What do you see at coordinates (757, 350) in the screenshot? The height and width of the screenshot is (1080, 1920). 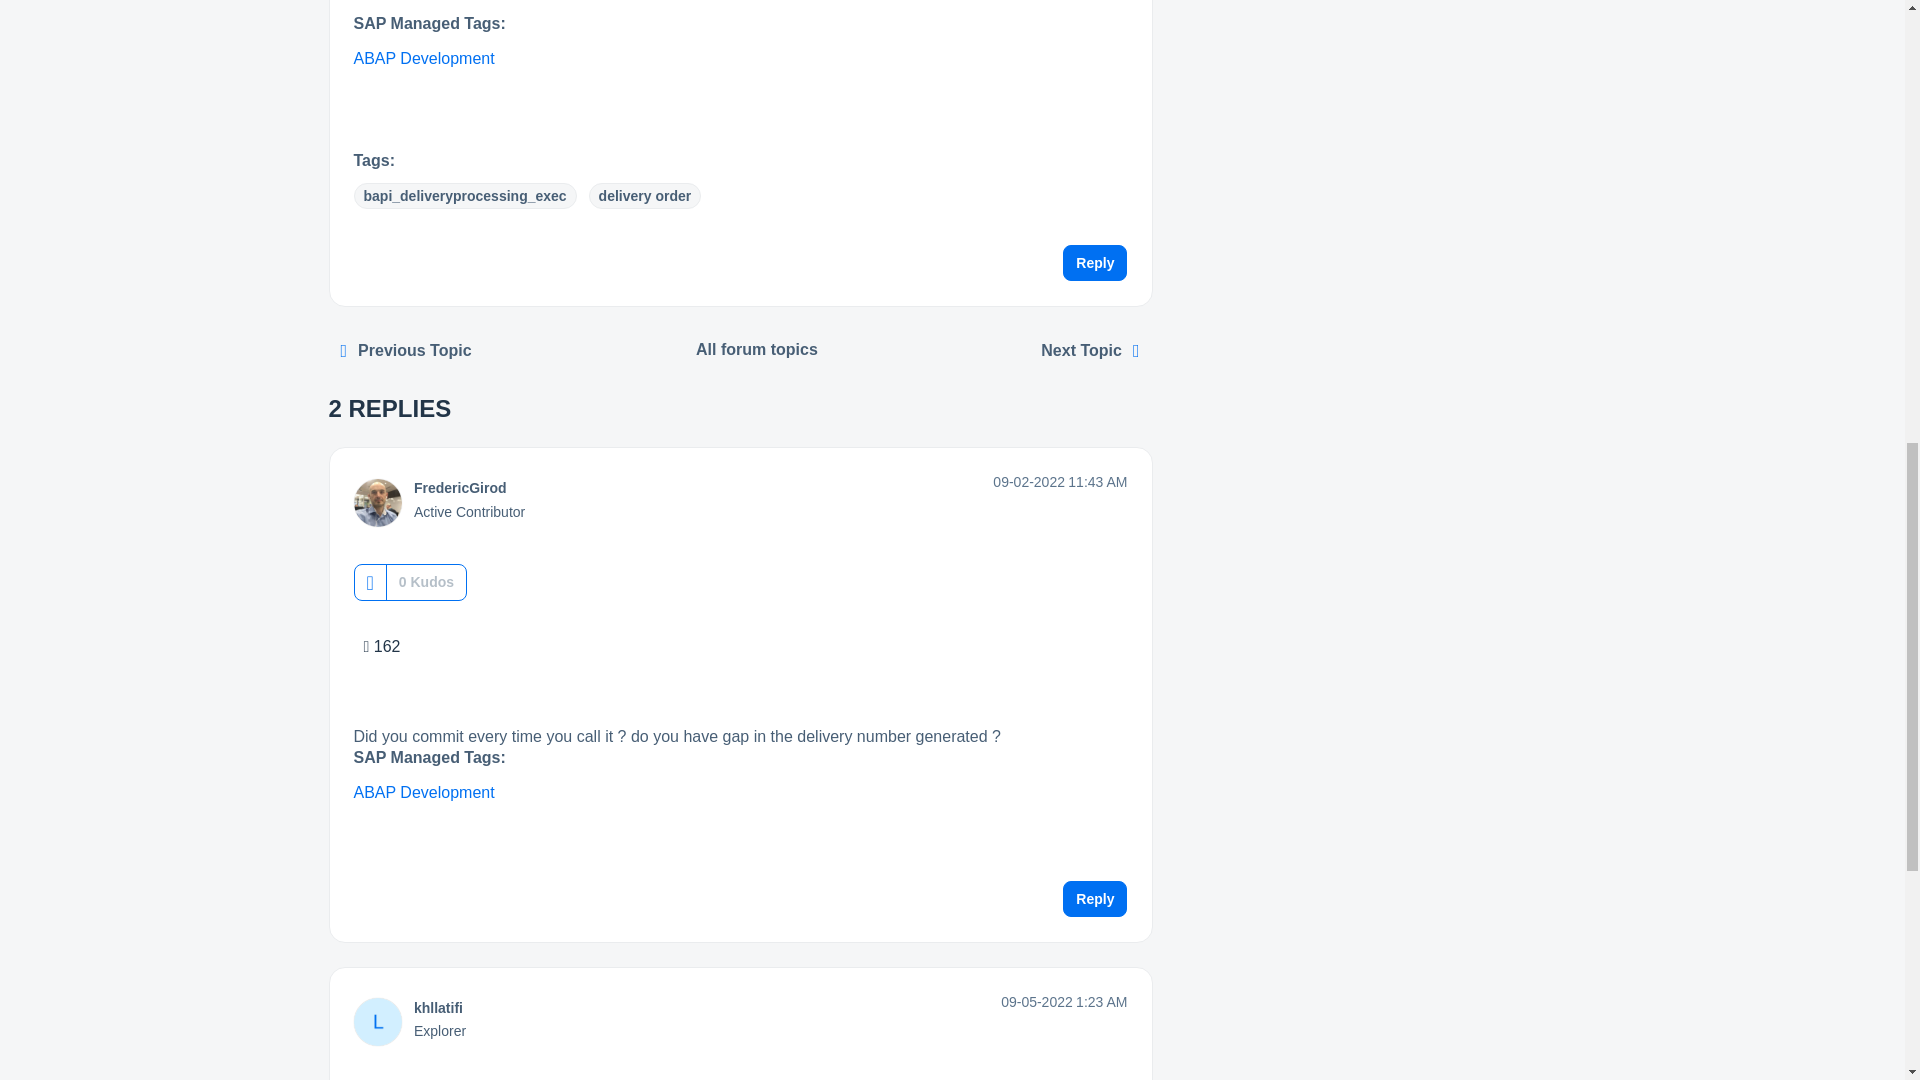 I see `Application Development Discussions` at bounding box center [757, 350].